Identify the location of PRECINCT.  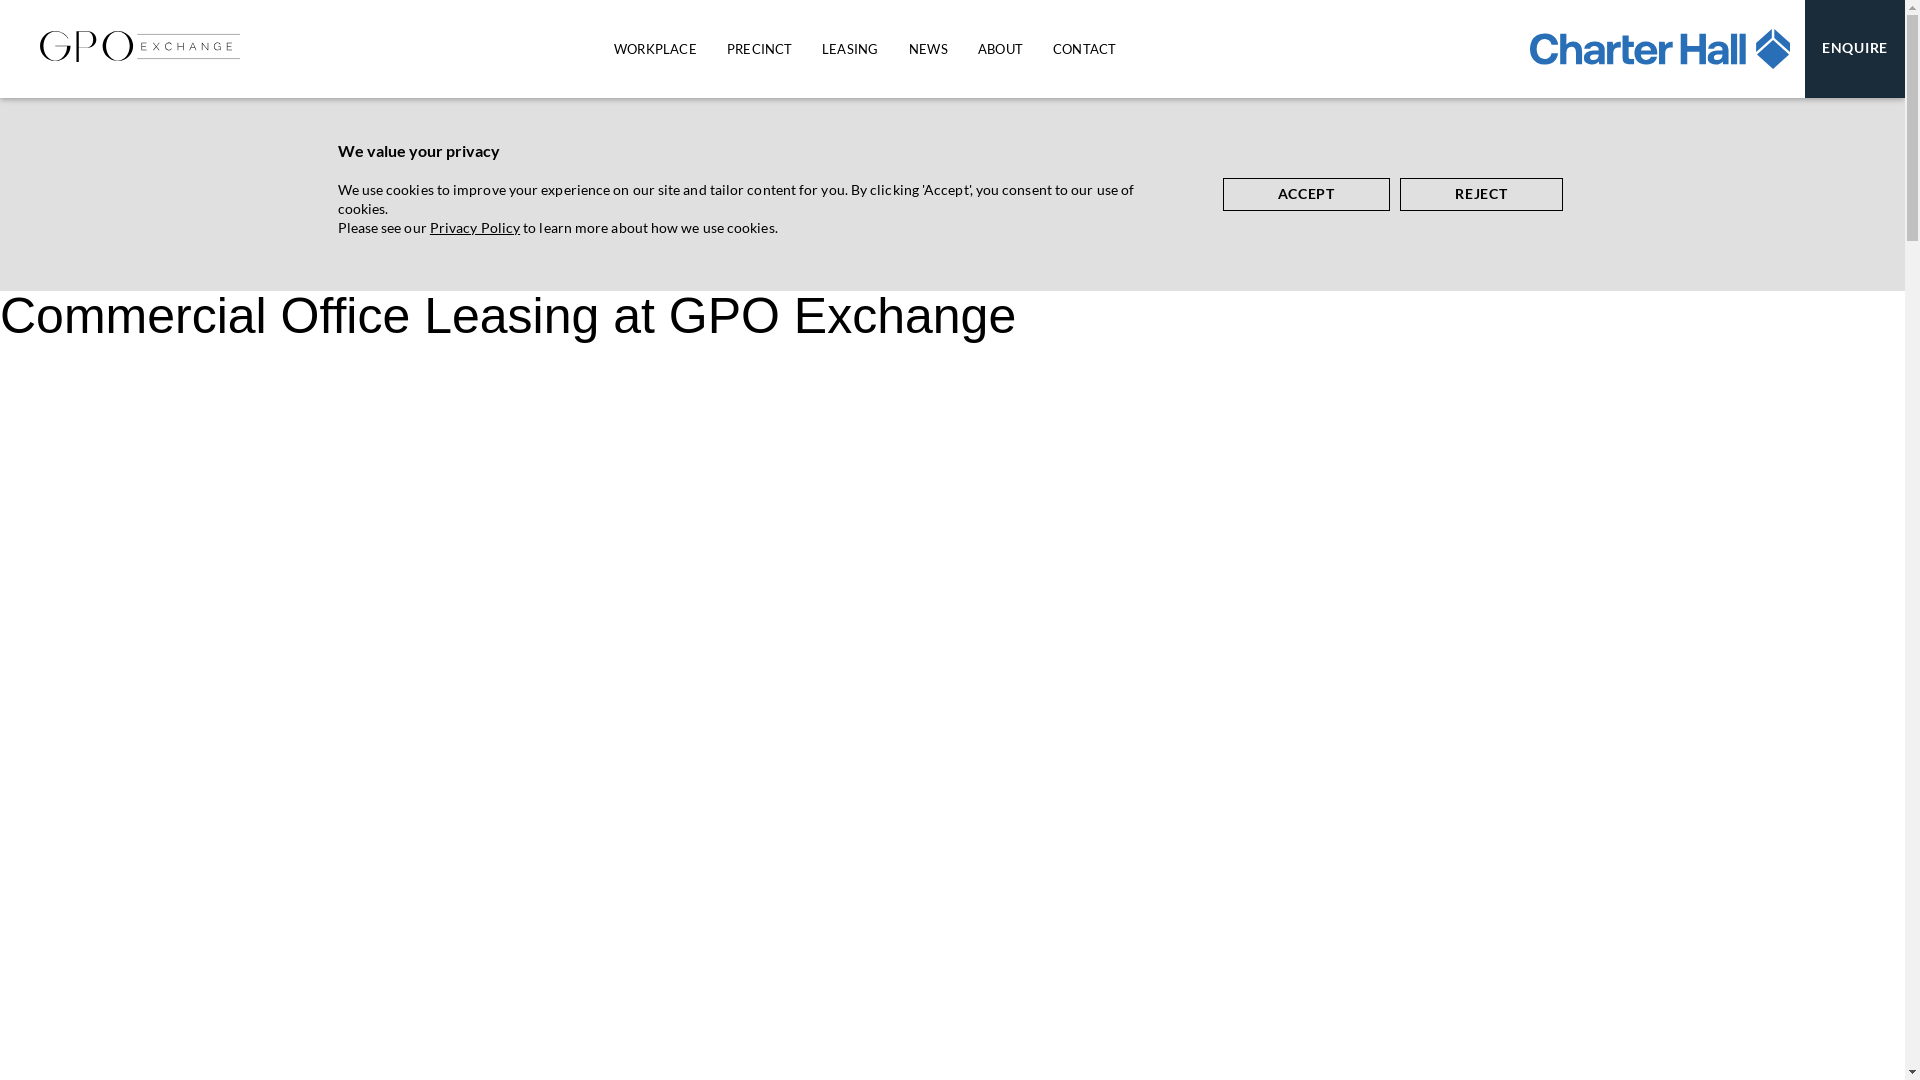
(760, 49).